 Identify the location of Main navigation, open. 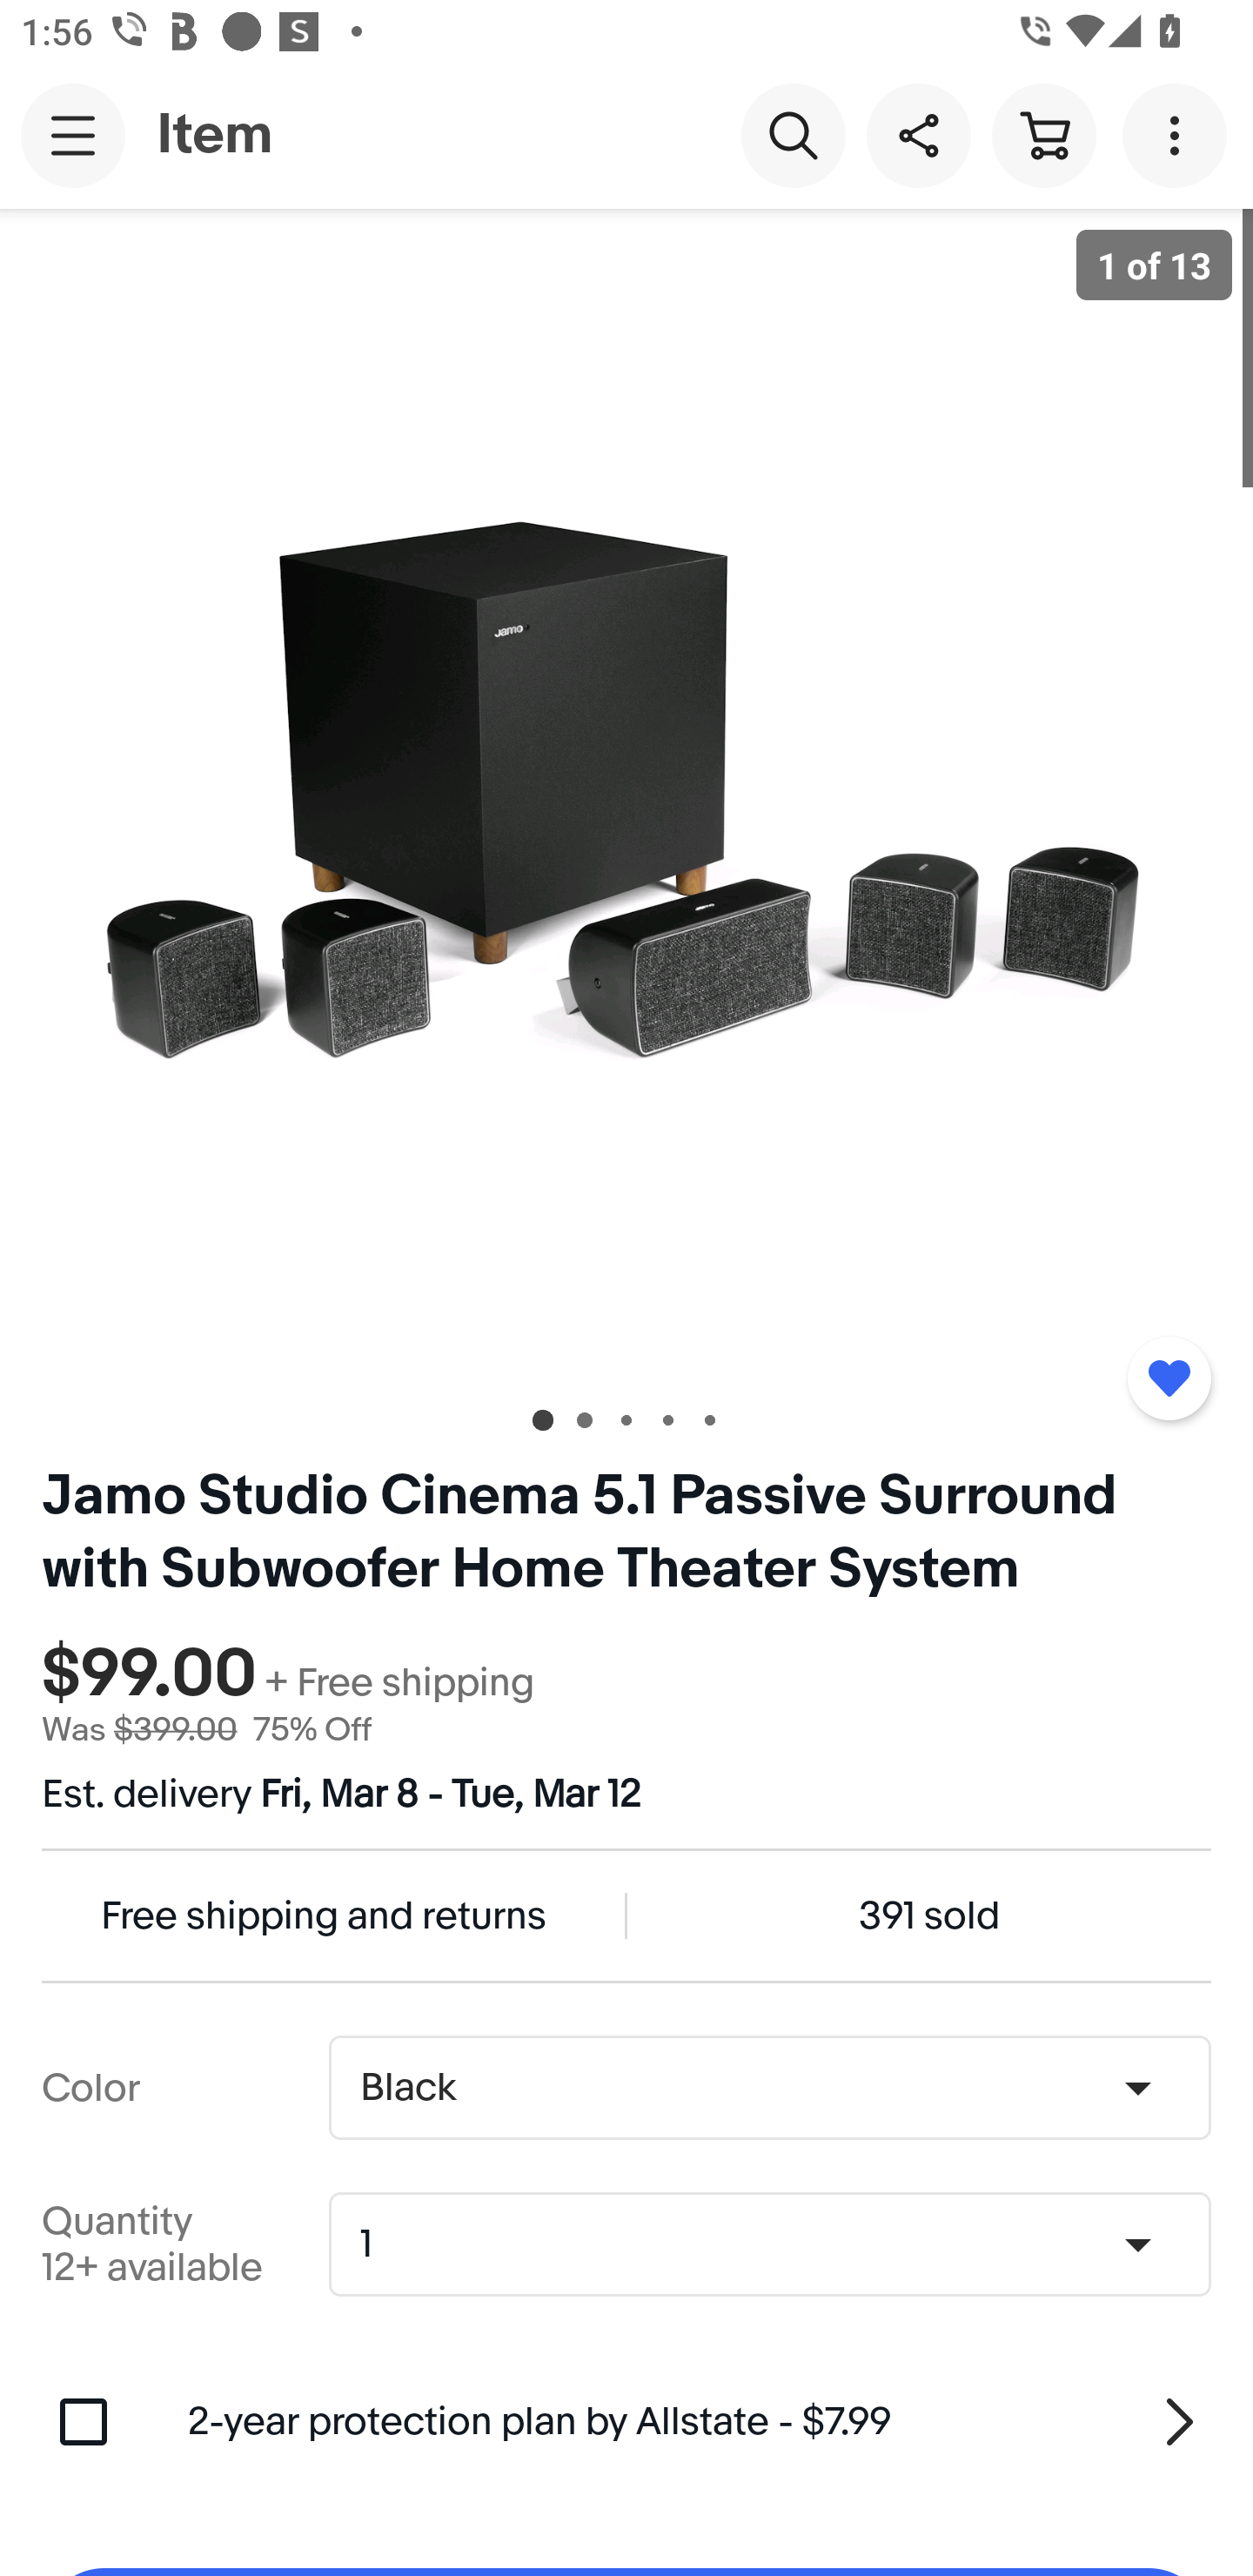
(73, 135).